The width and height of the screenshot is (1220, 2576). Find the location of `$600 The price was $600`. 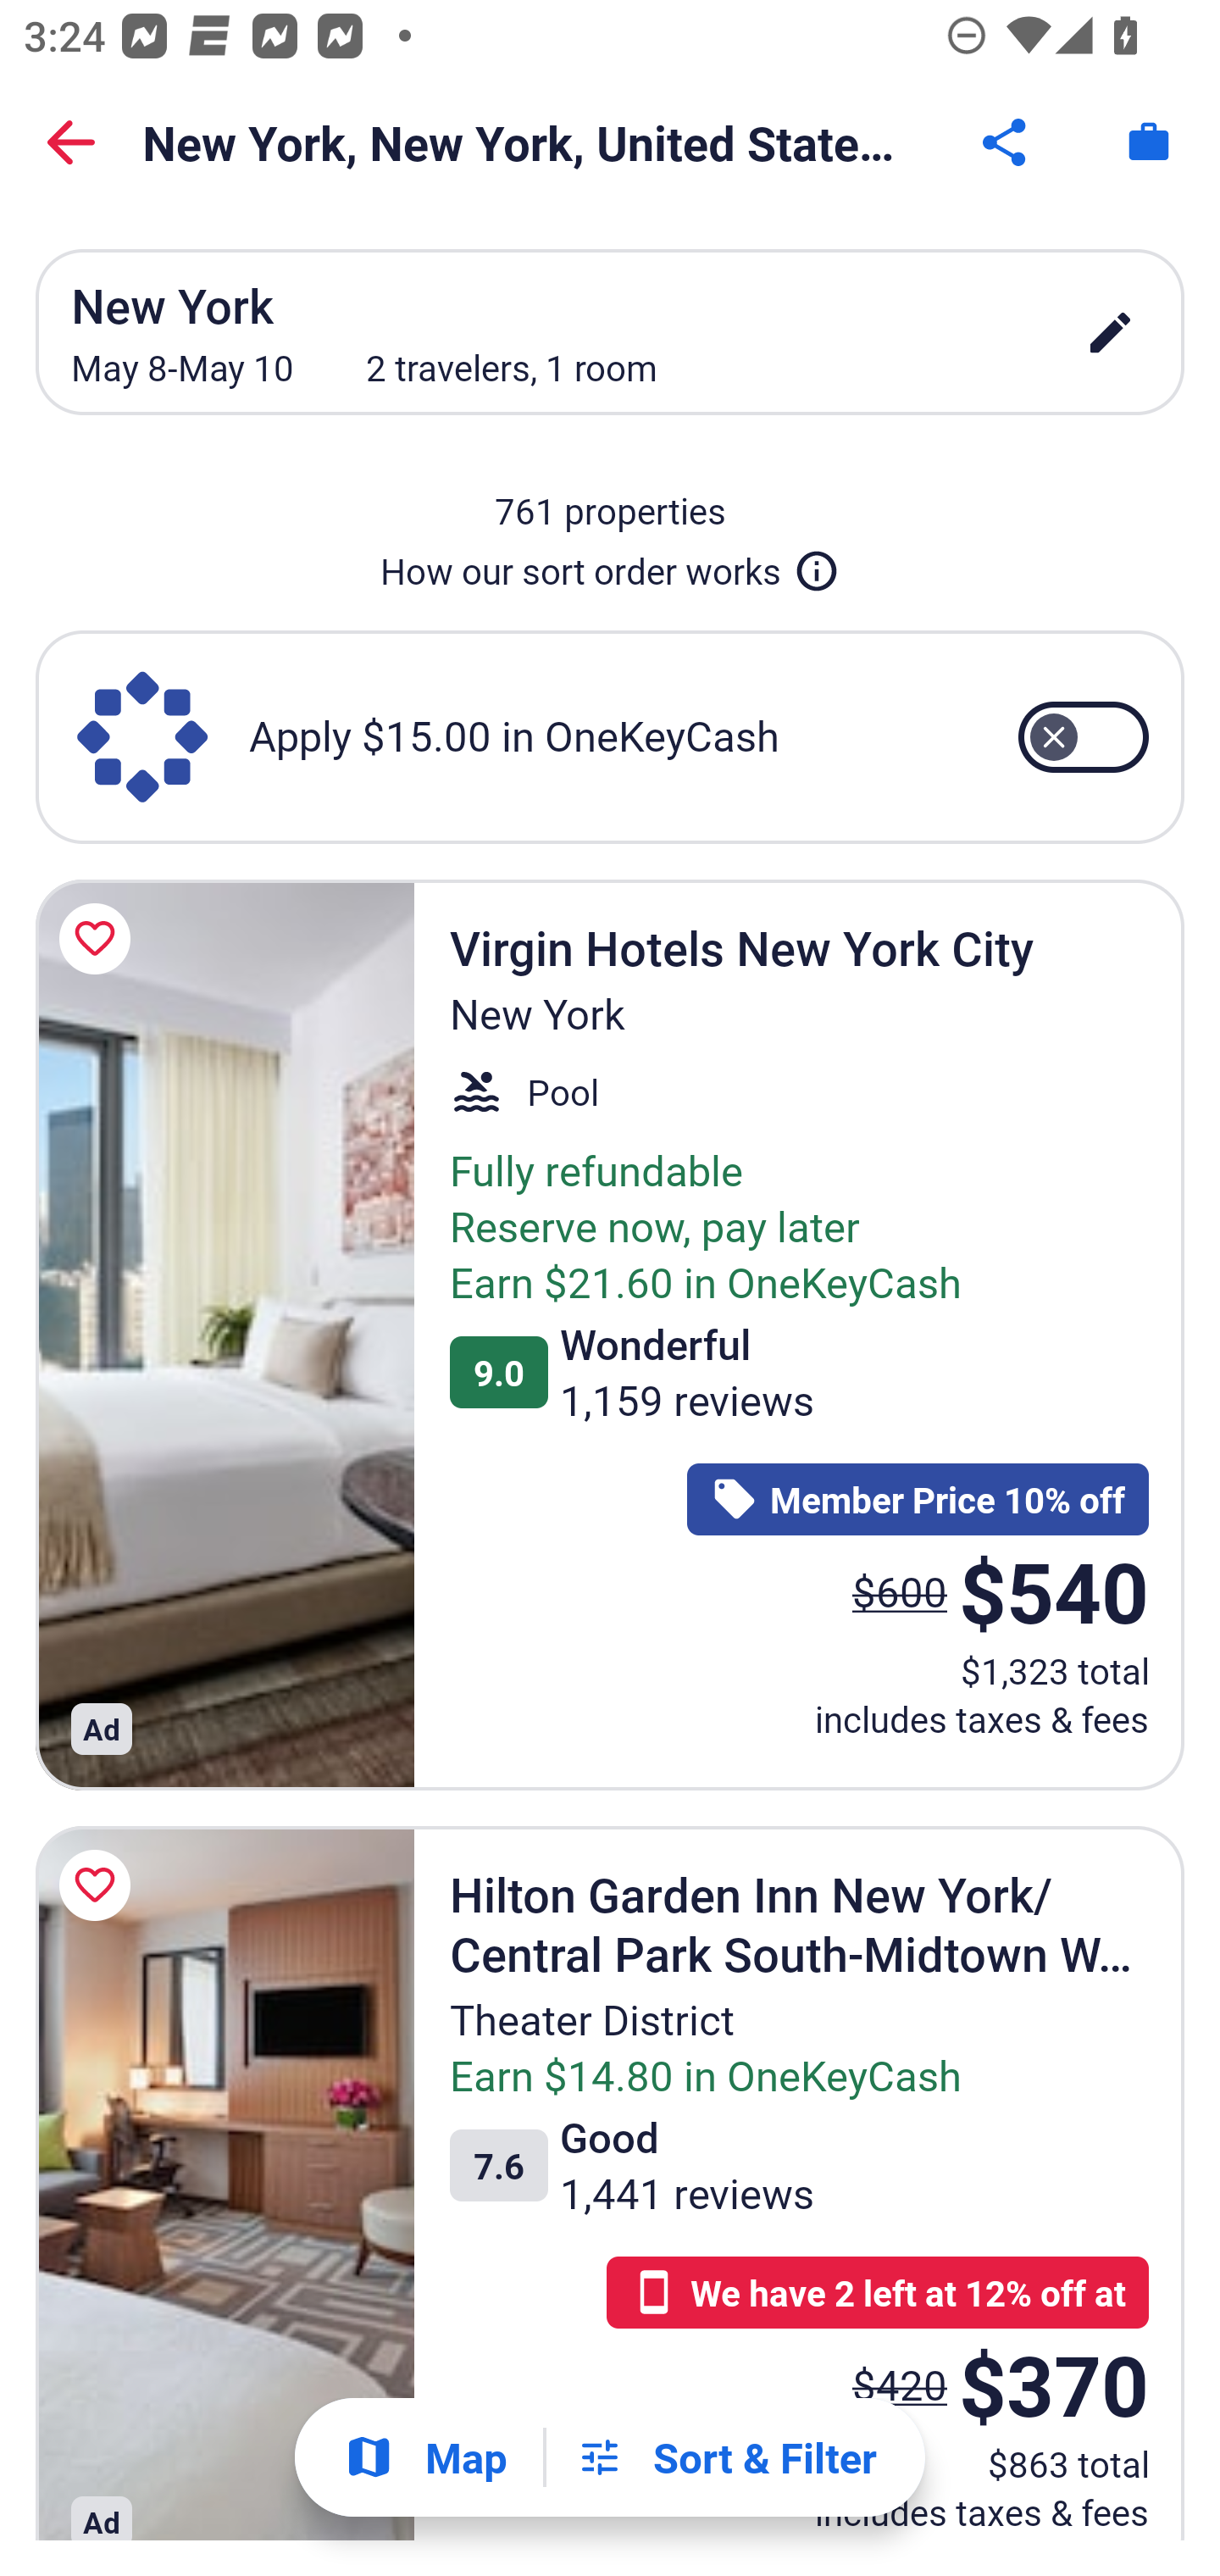

$600 The price was $600 is located at coordinates (900, 1590).